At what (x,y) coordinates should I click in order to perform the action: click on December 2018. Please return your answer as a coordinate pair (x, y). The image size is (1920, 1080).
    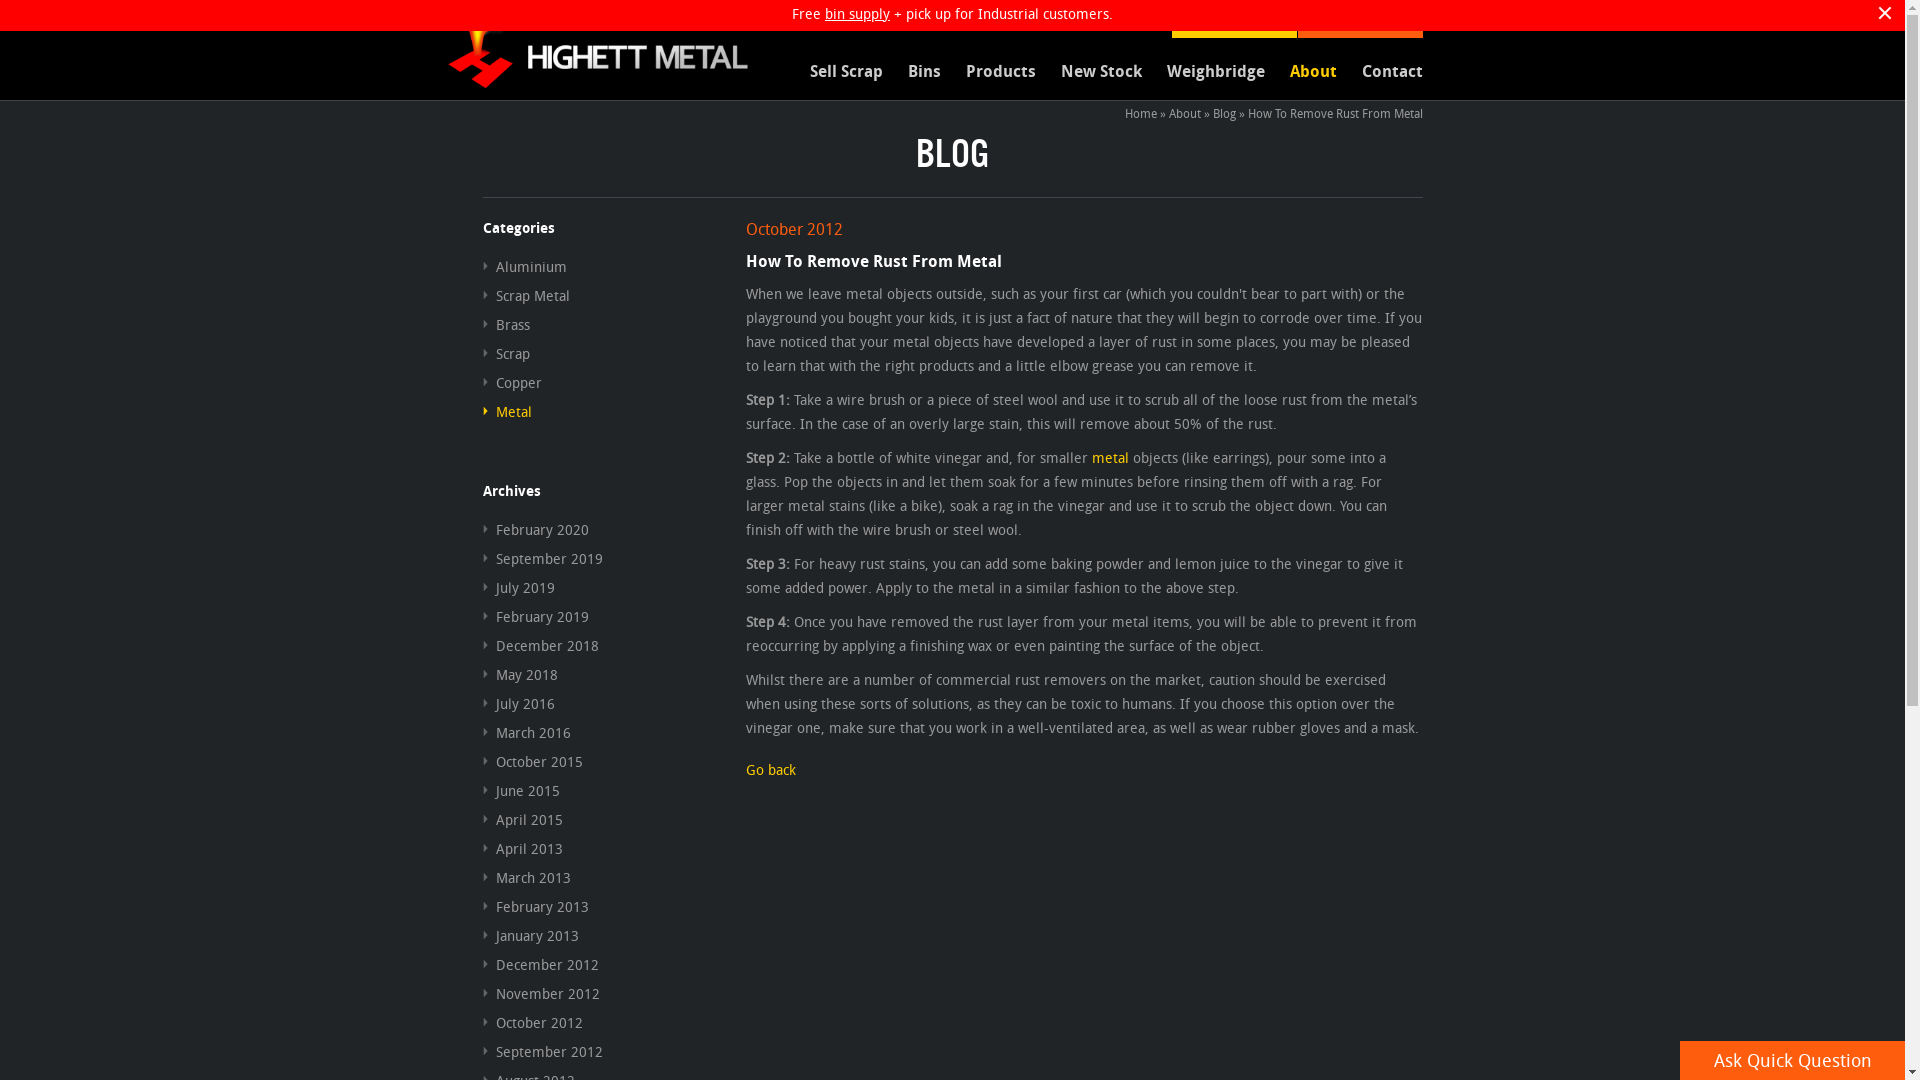
    Looking at the image, I should click on (540, 646).